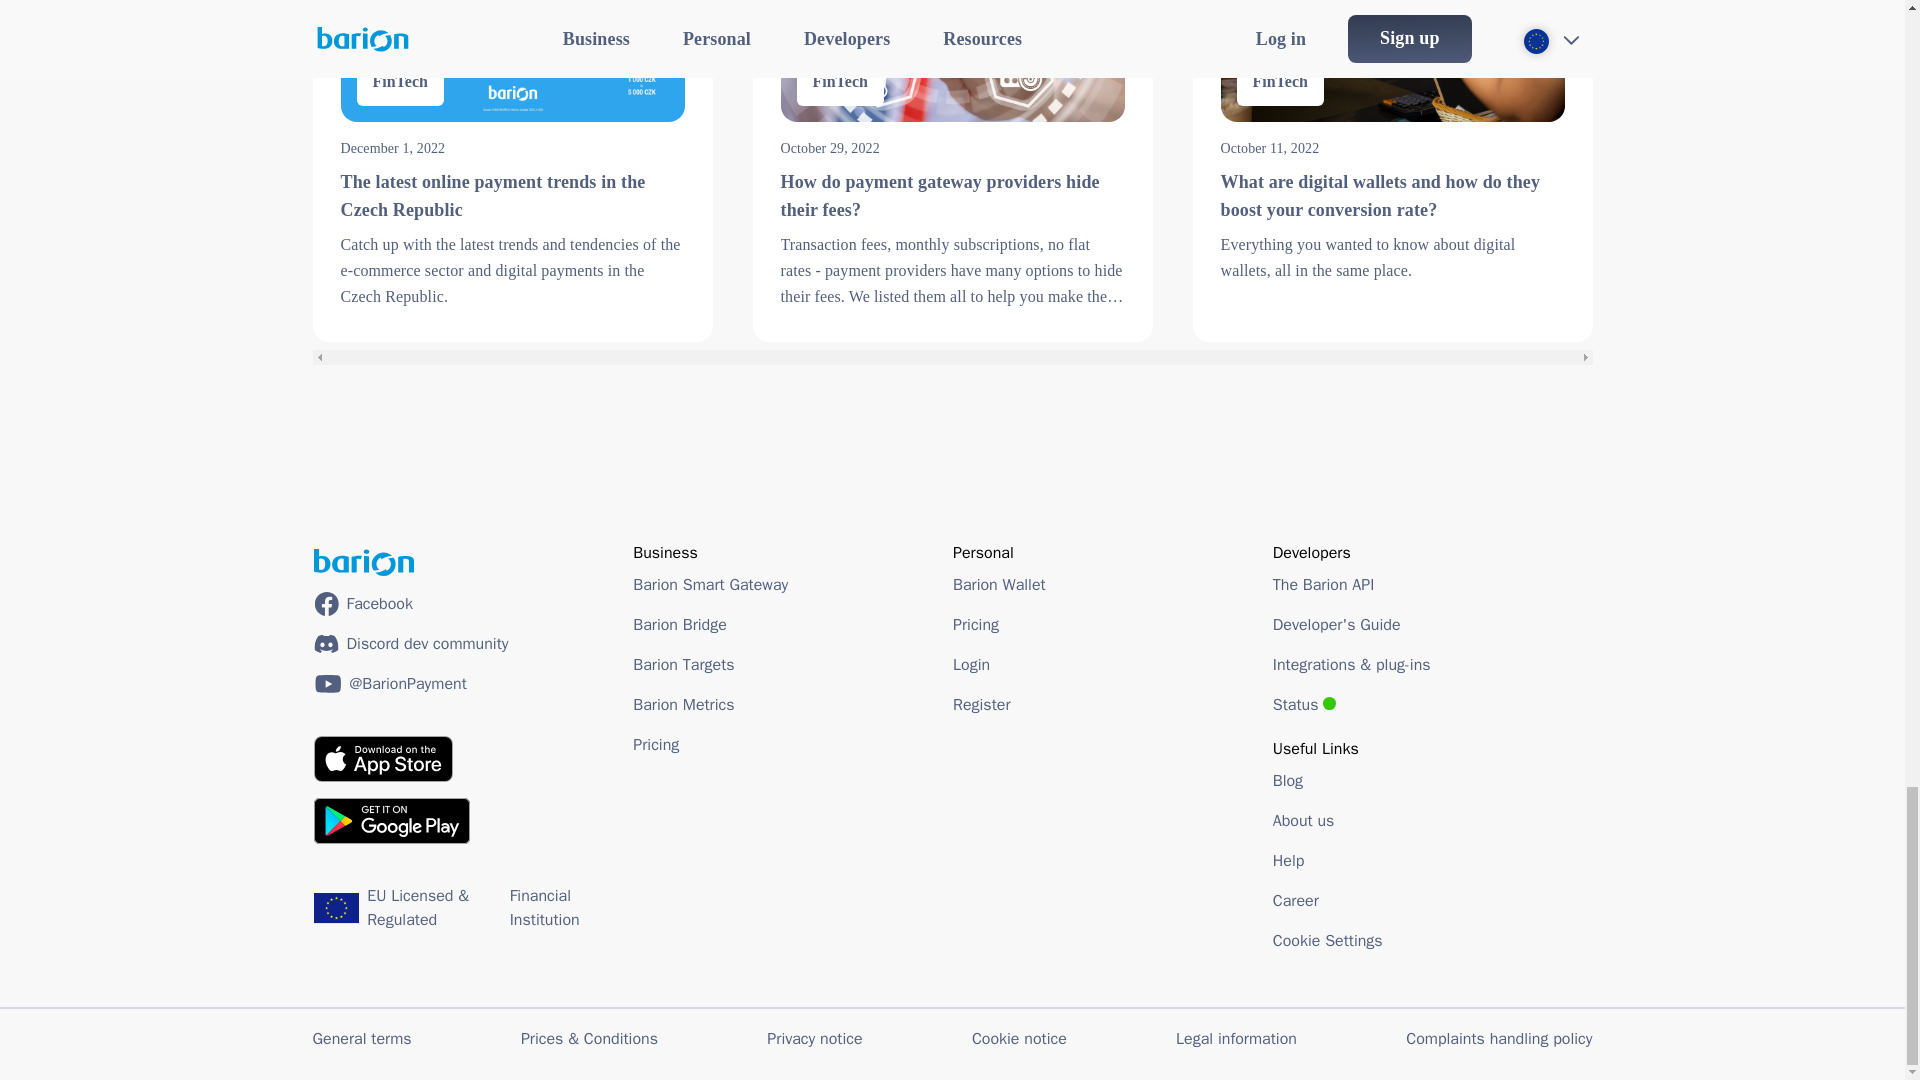 This screenshot has height=1080, width=1920. What do you see at coordinates (971, 664) in the screenshot?
I see `Login` at bounding box center [971, 664].